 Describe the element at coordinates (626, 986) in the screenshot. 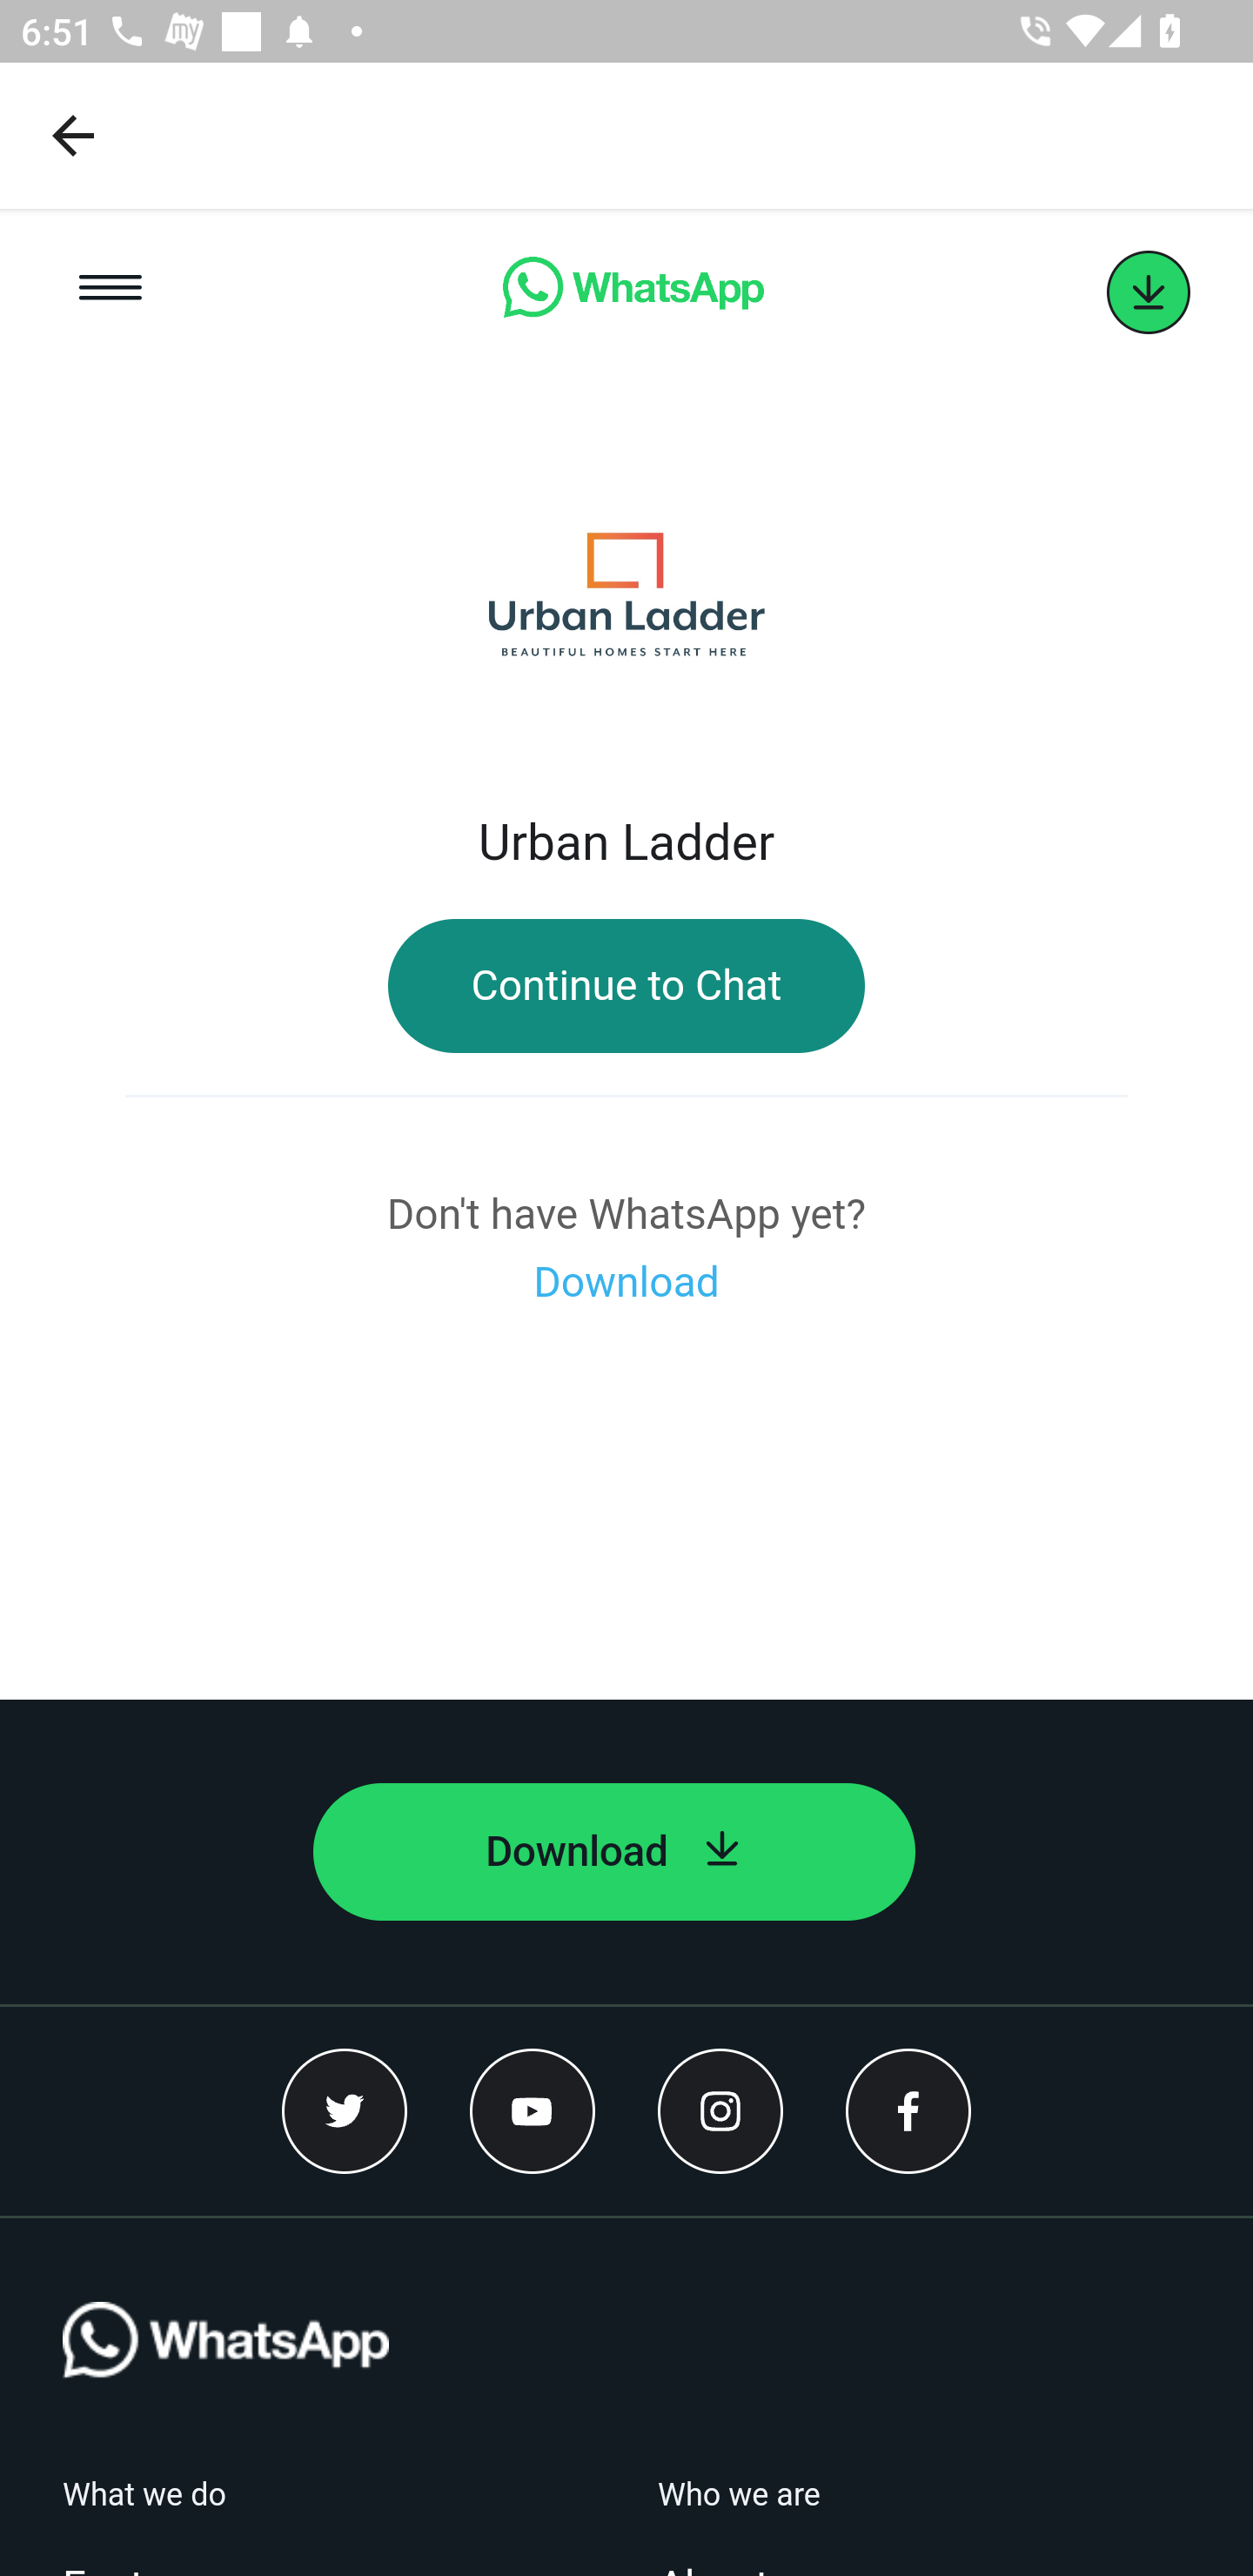

I see `Continue to Chat` at that location.